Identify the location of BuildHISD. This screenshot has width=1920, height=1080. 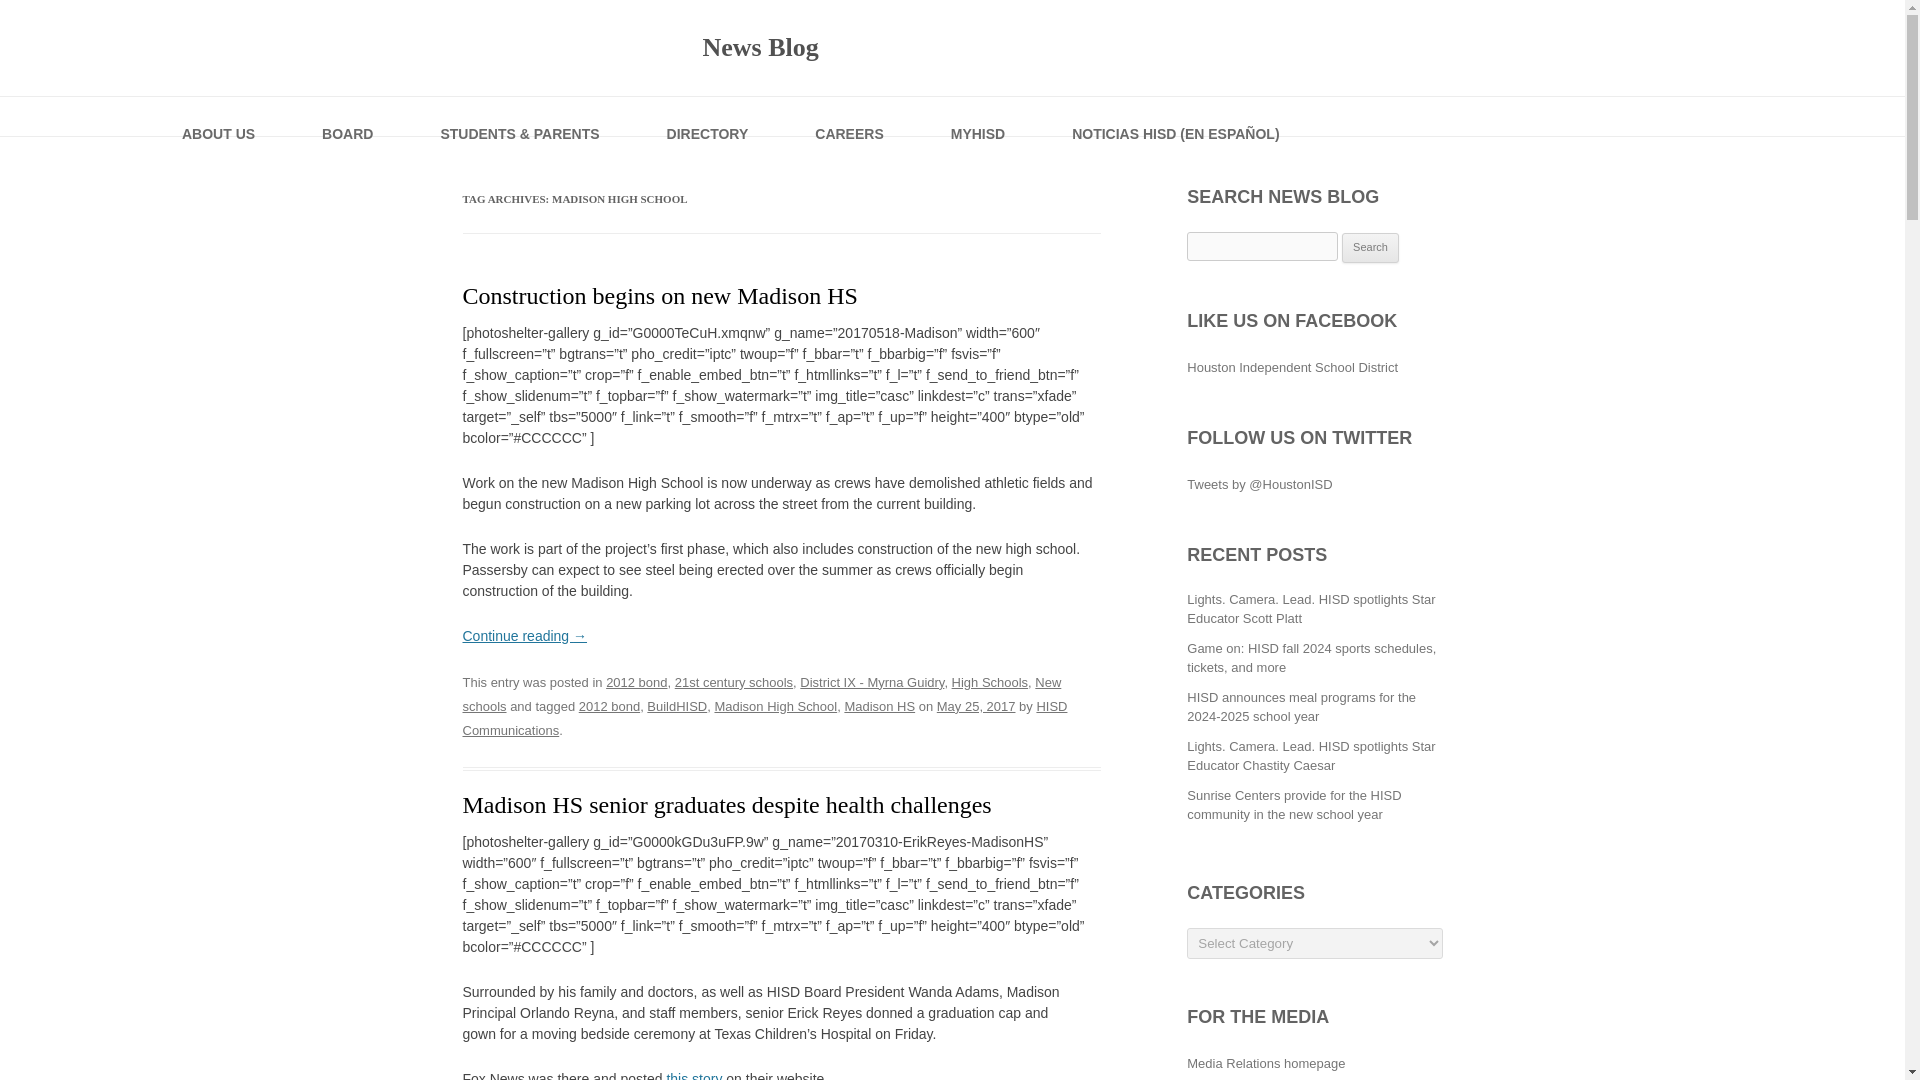
(676, 706).